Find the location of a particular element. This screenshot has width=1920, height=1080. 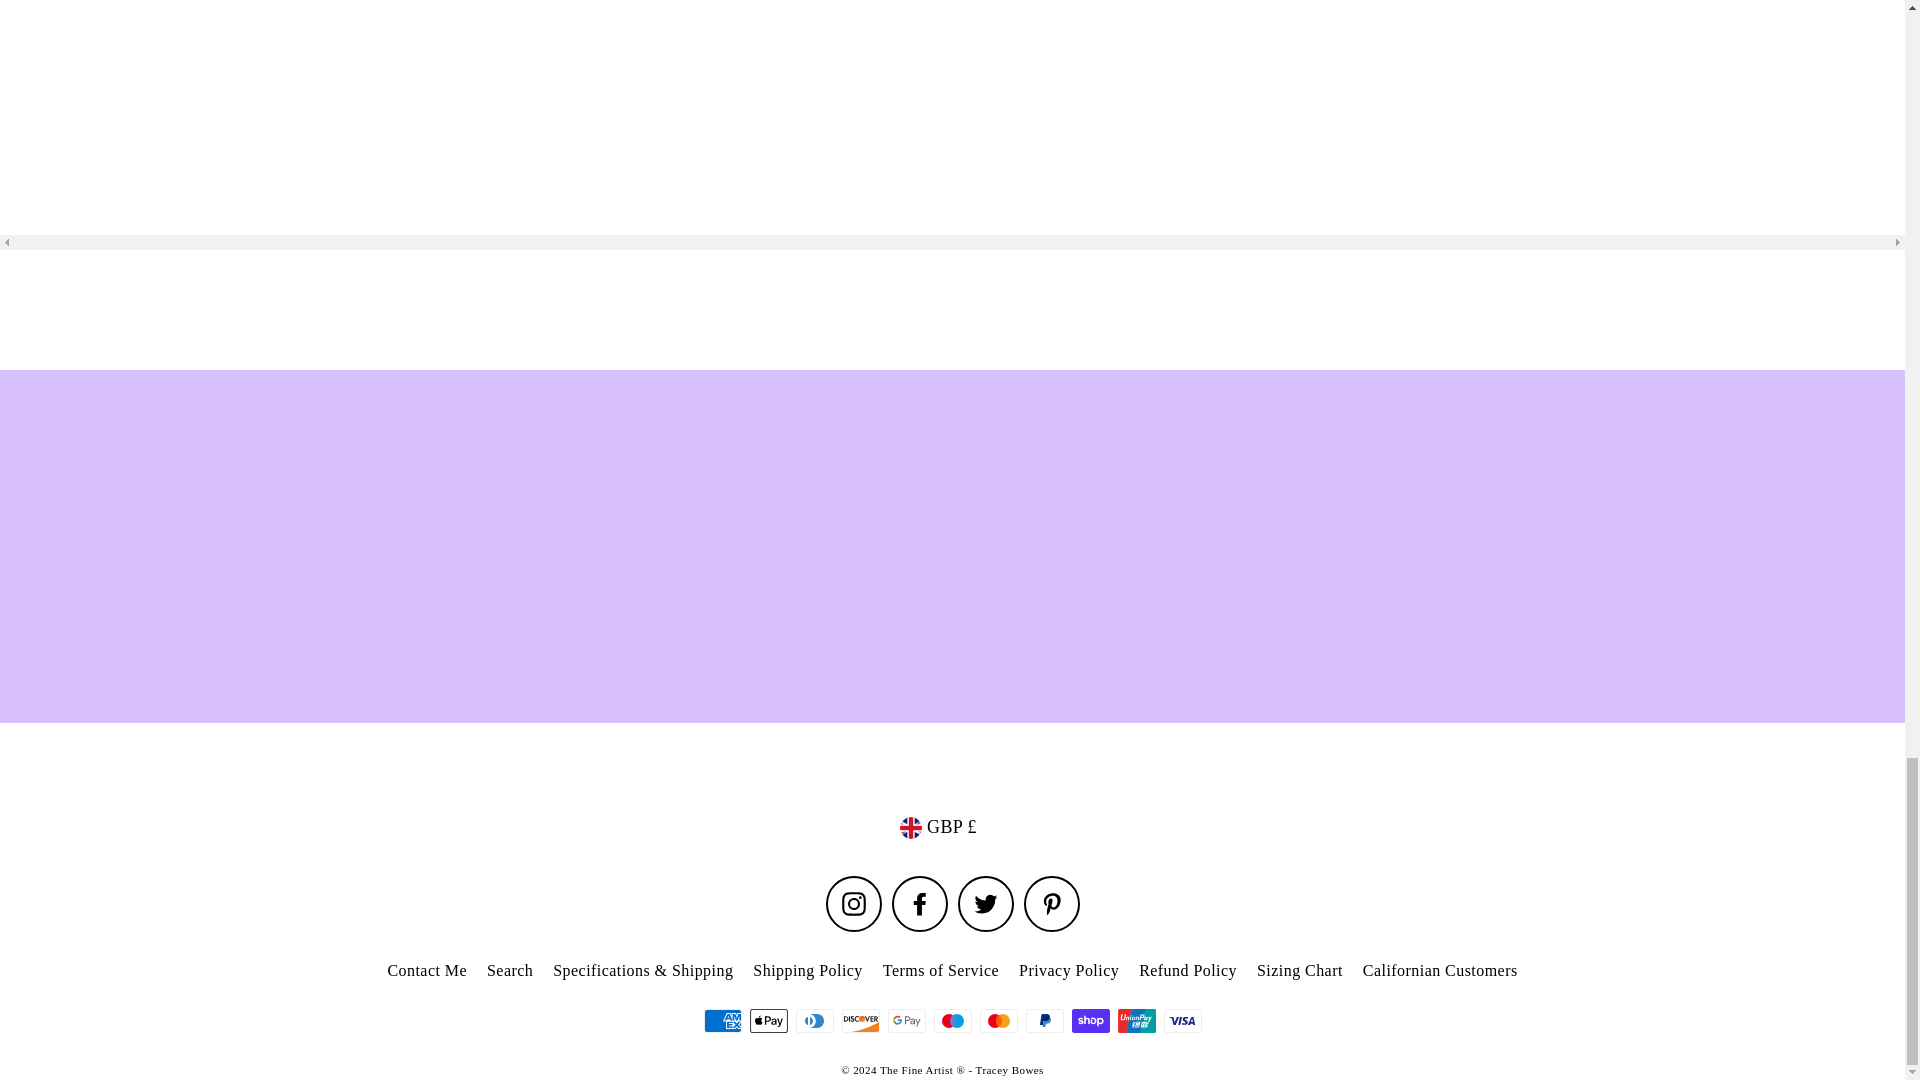

Diners Club is located at coordinates (814, 1020).